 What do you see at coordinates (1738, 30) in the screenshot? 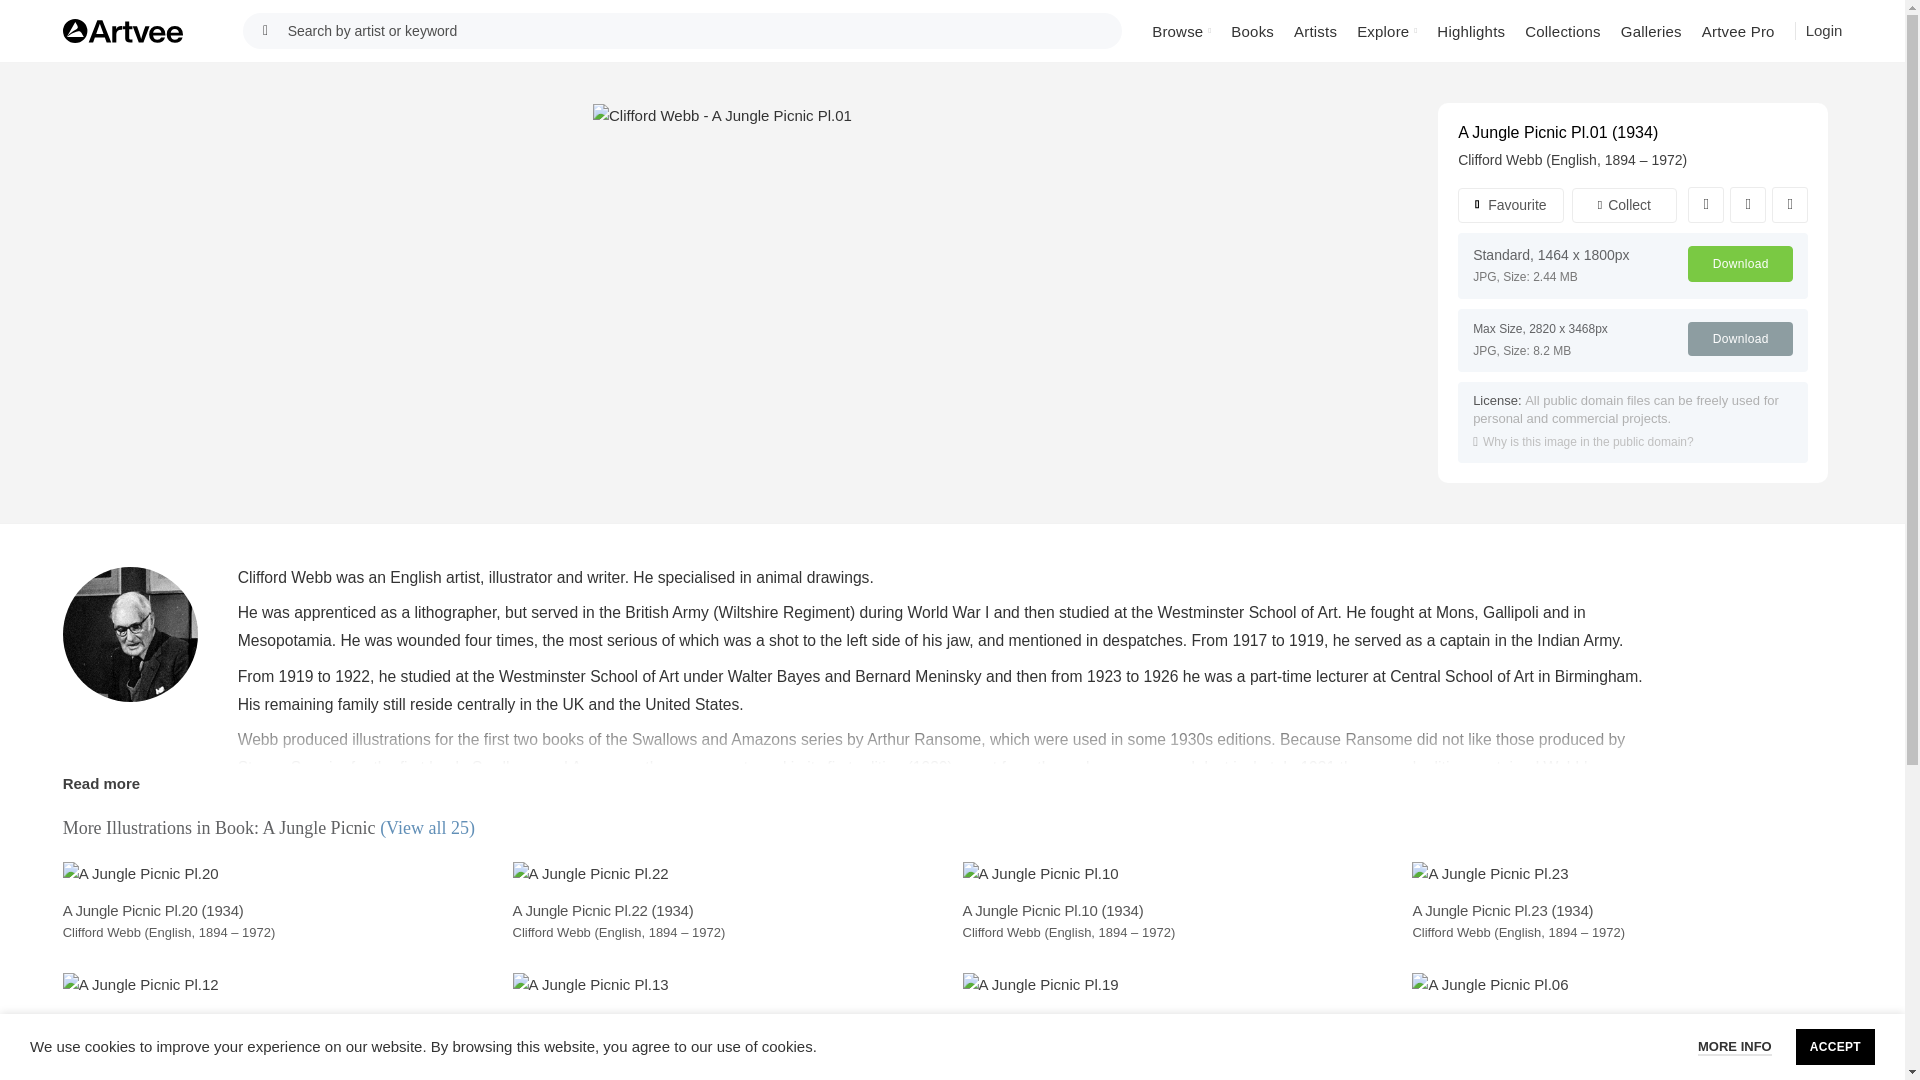
I see `Artvee Pro` at bounding box center [1738, 30].